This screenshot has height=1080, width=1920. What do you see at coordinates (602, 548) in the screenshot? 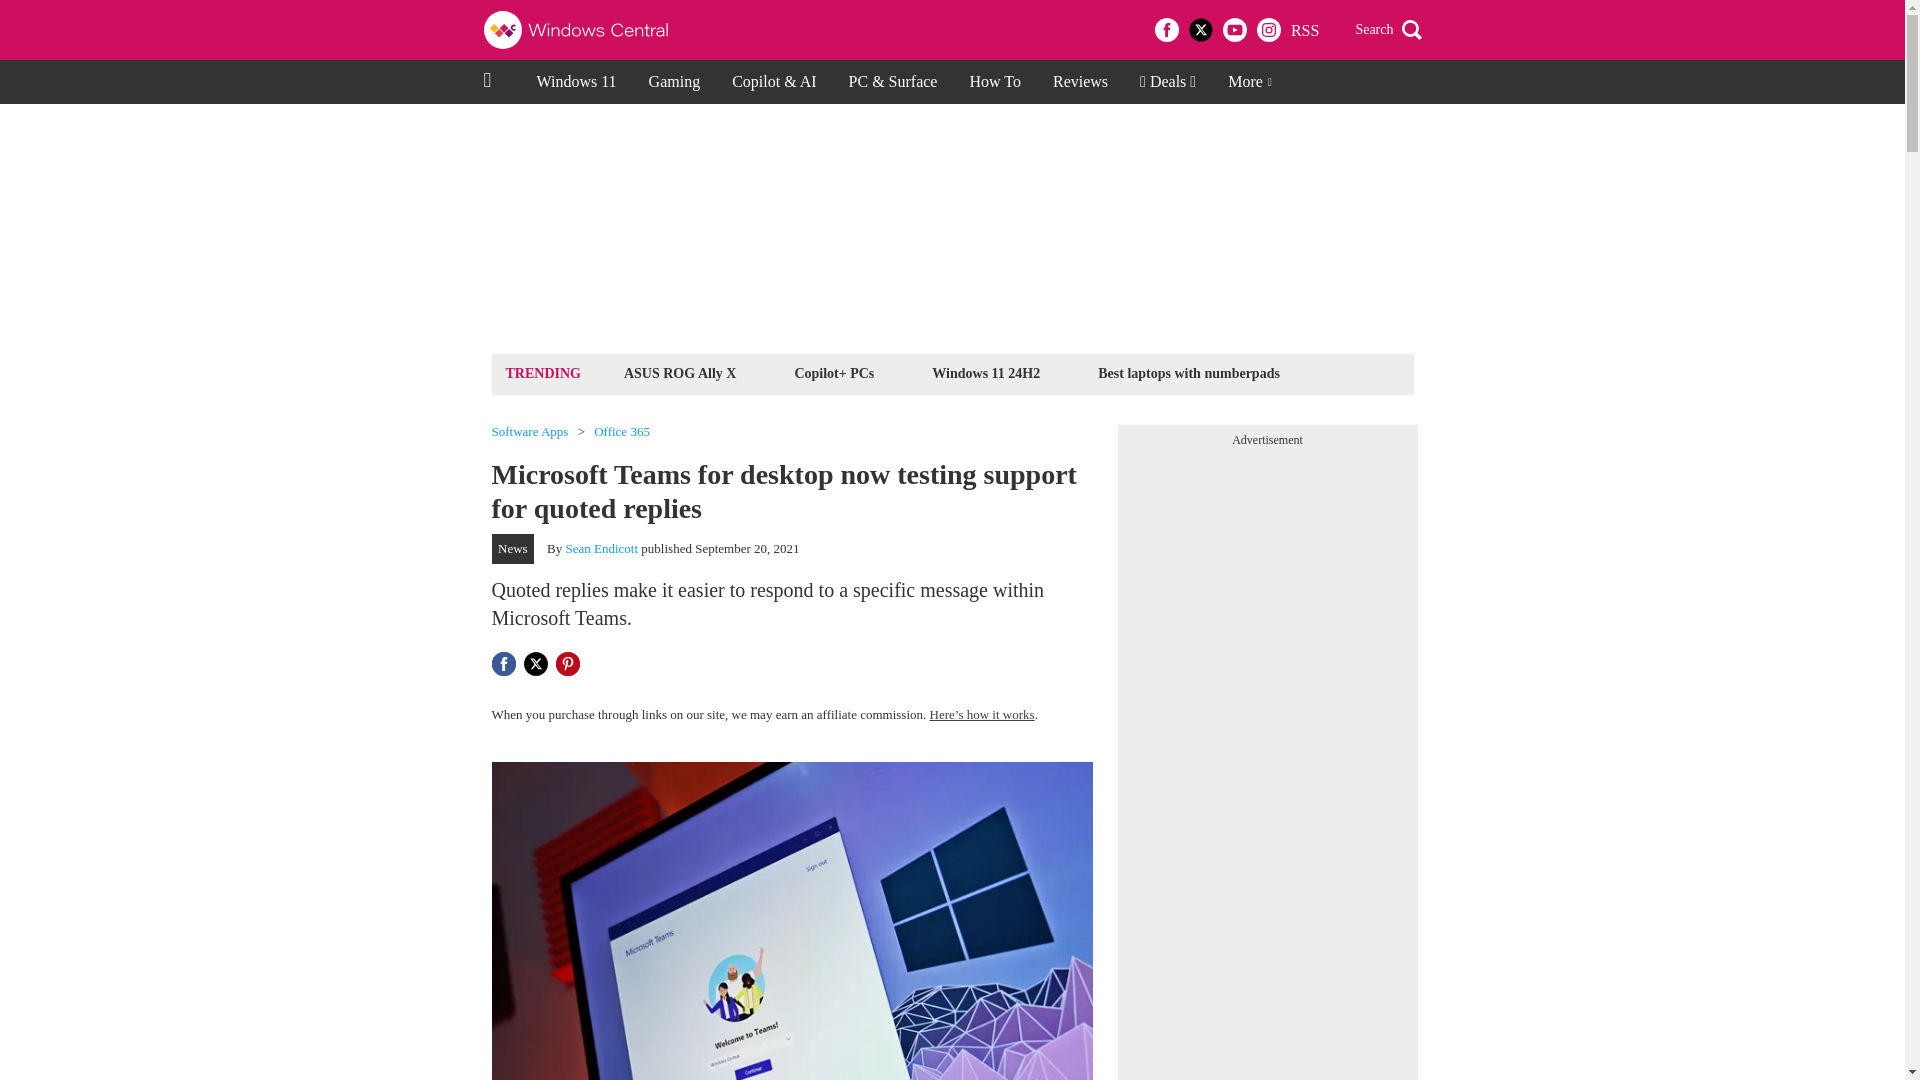
I see `Sean Endicott` at bounding box center [602, 548].